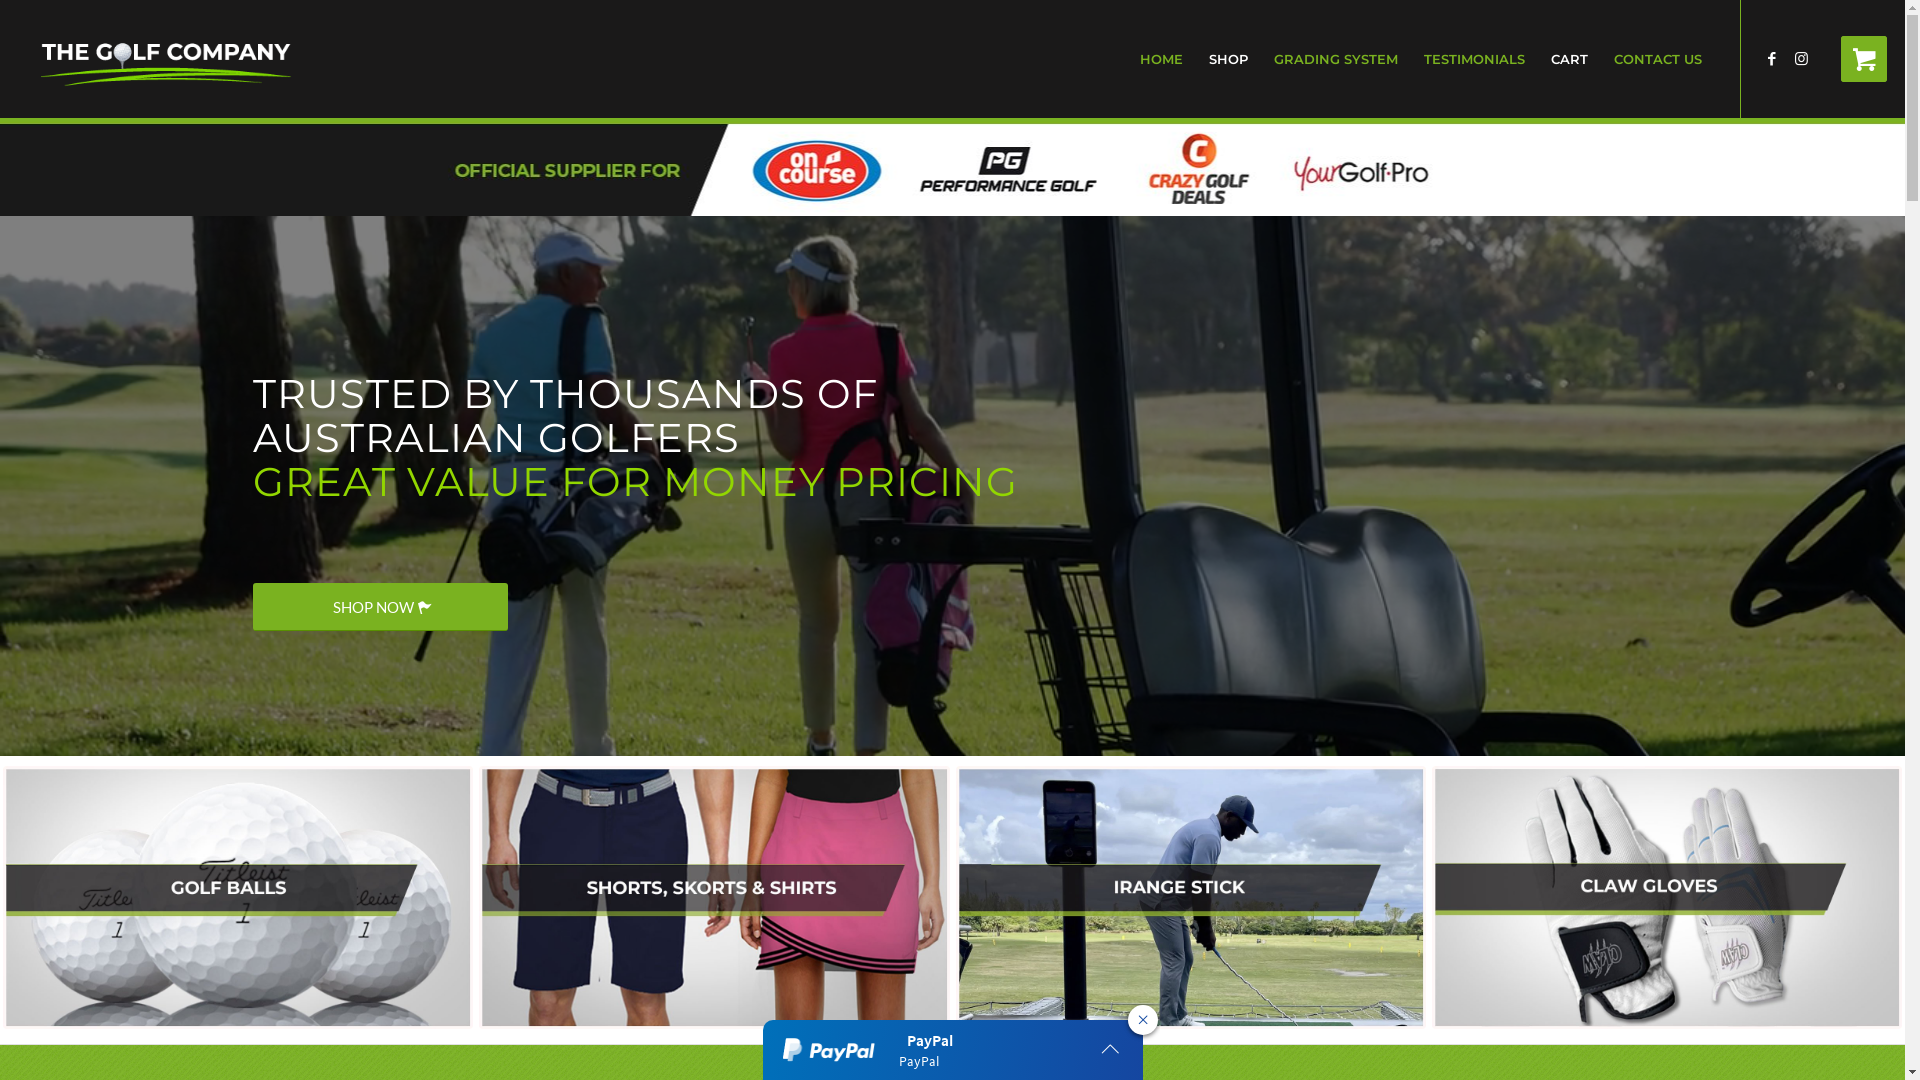 The height and width of the screenshot is (1080, 1920). Describe the element at coordinates (379, 607) in the screenshot. I see `SHOP NOW` at that location.